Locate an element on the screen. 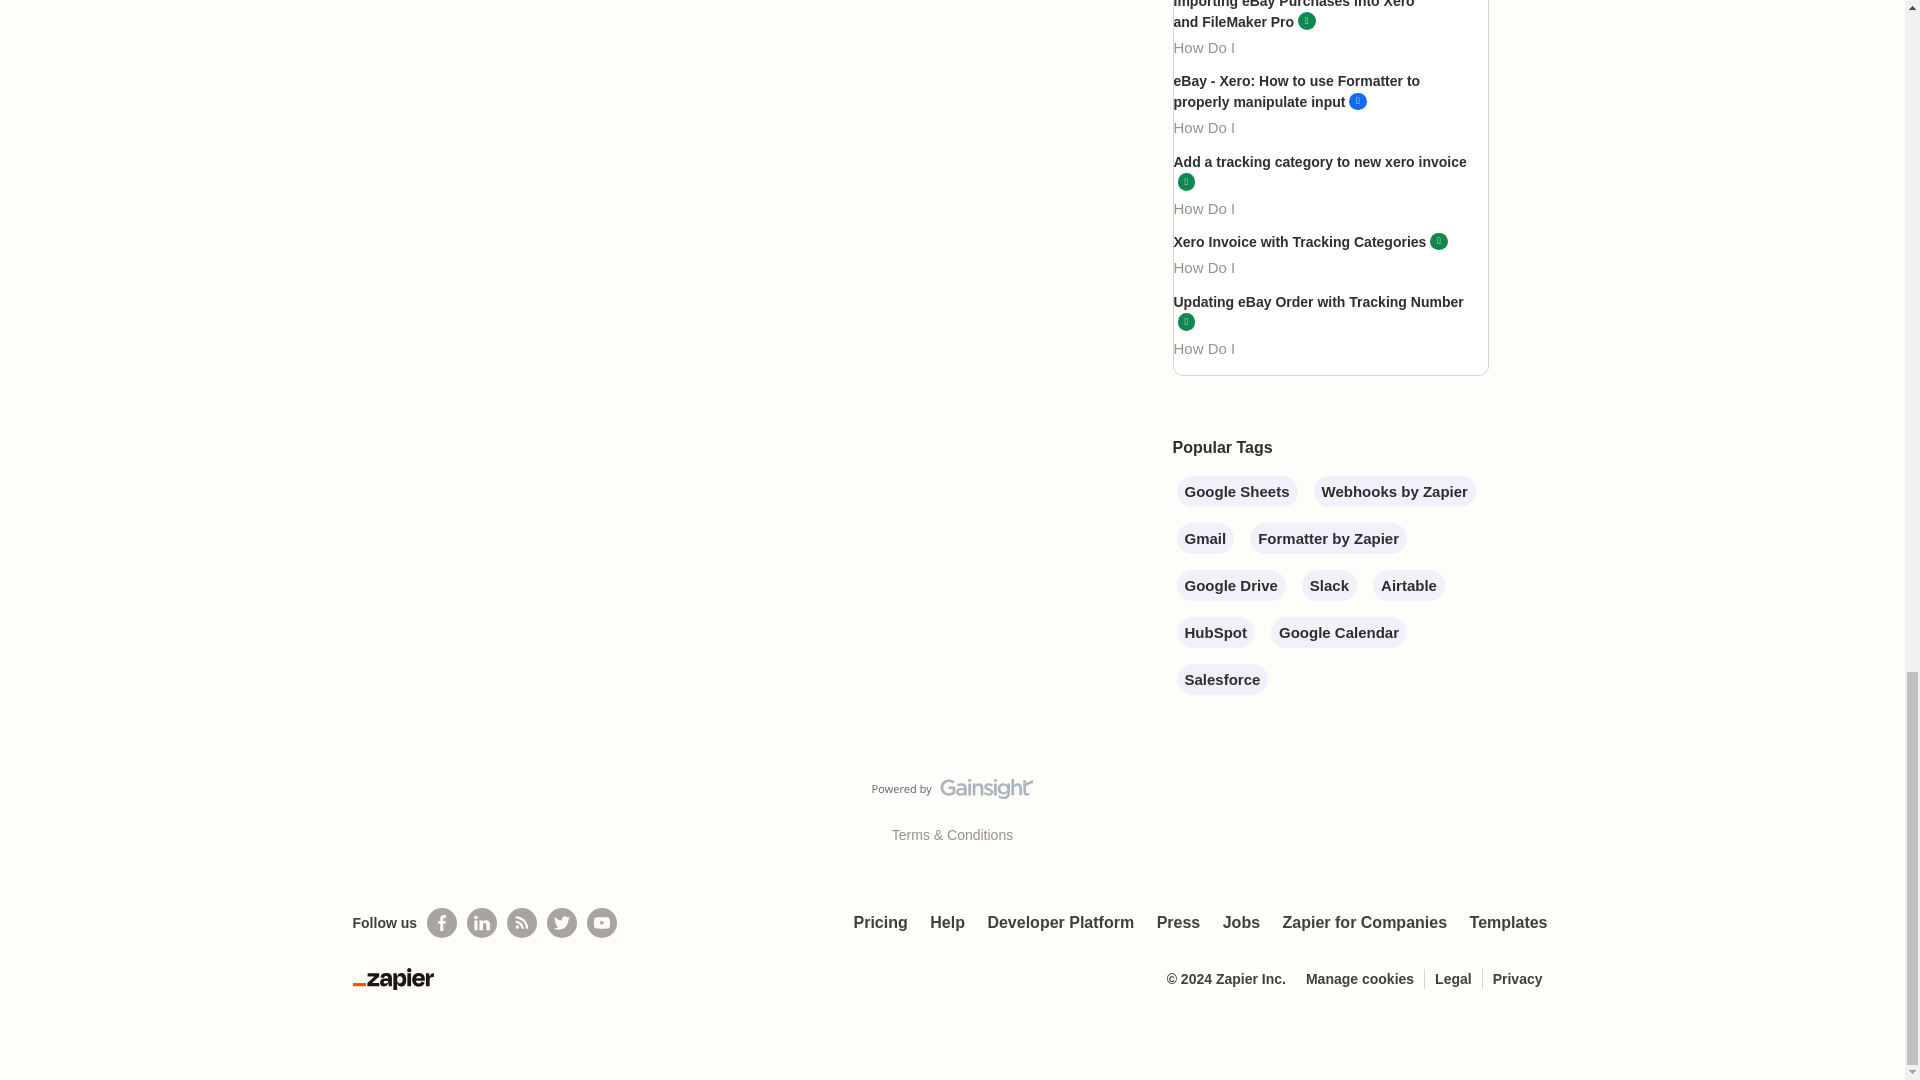 The image size is (1920, 1080). Subscribe to our blog is located at coordinates (522, 923).